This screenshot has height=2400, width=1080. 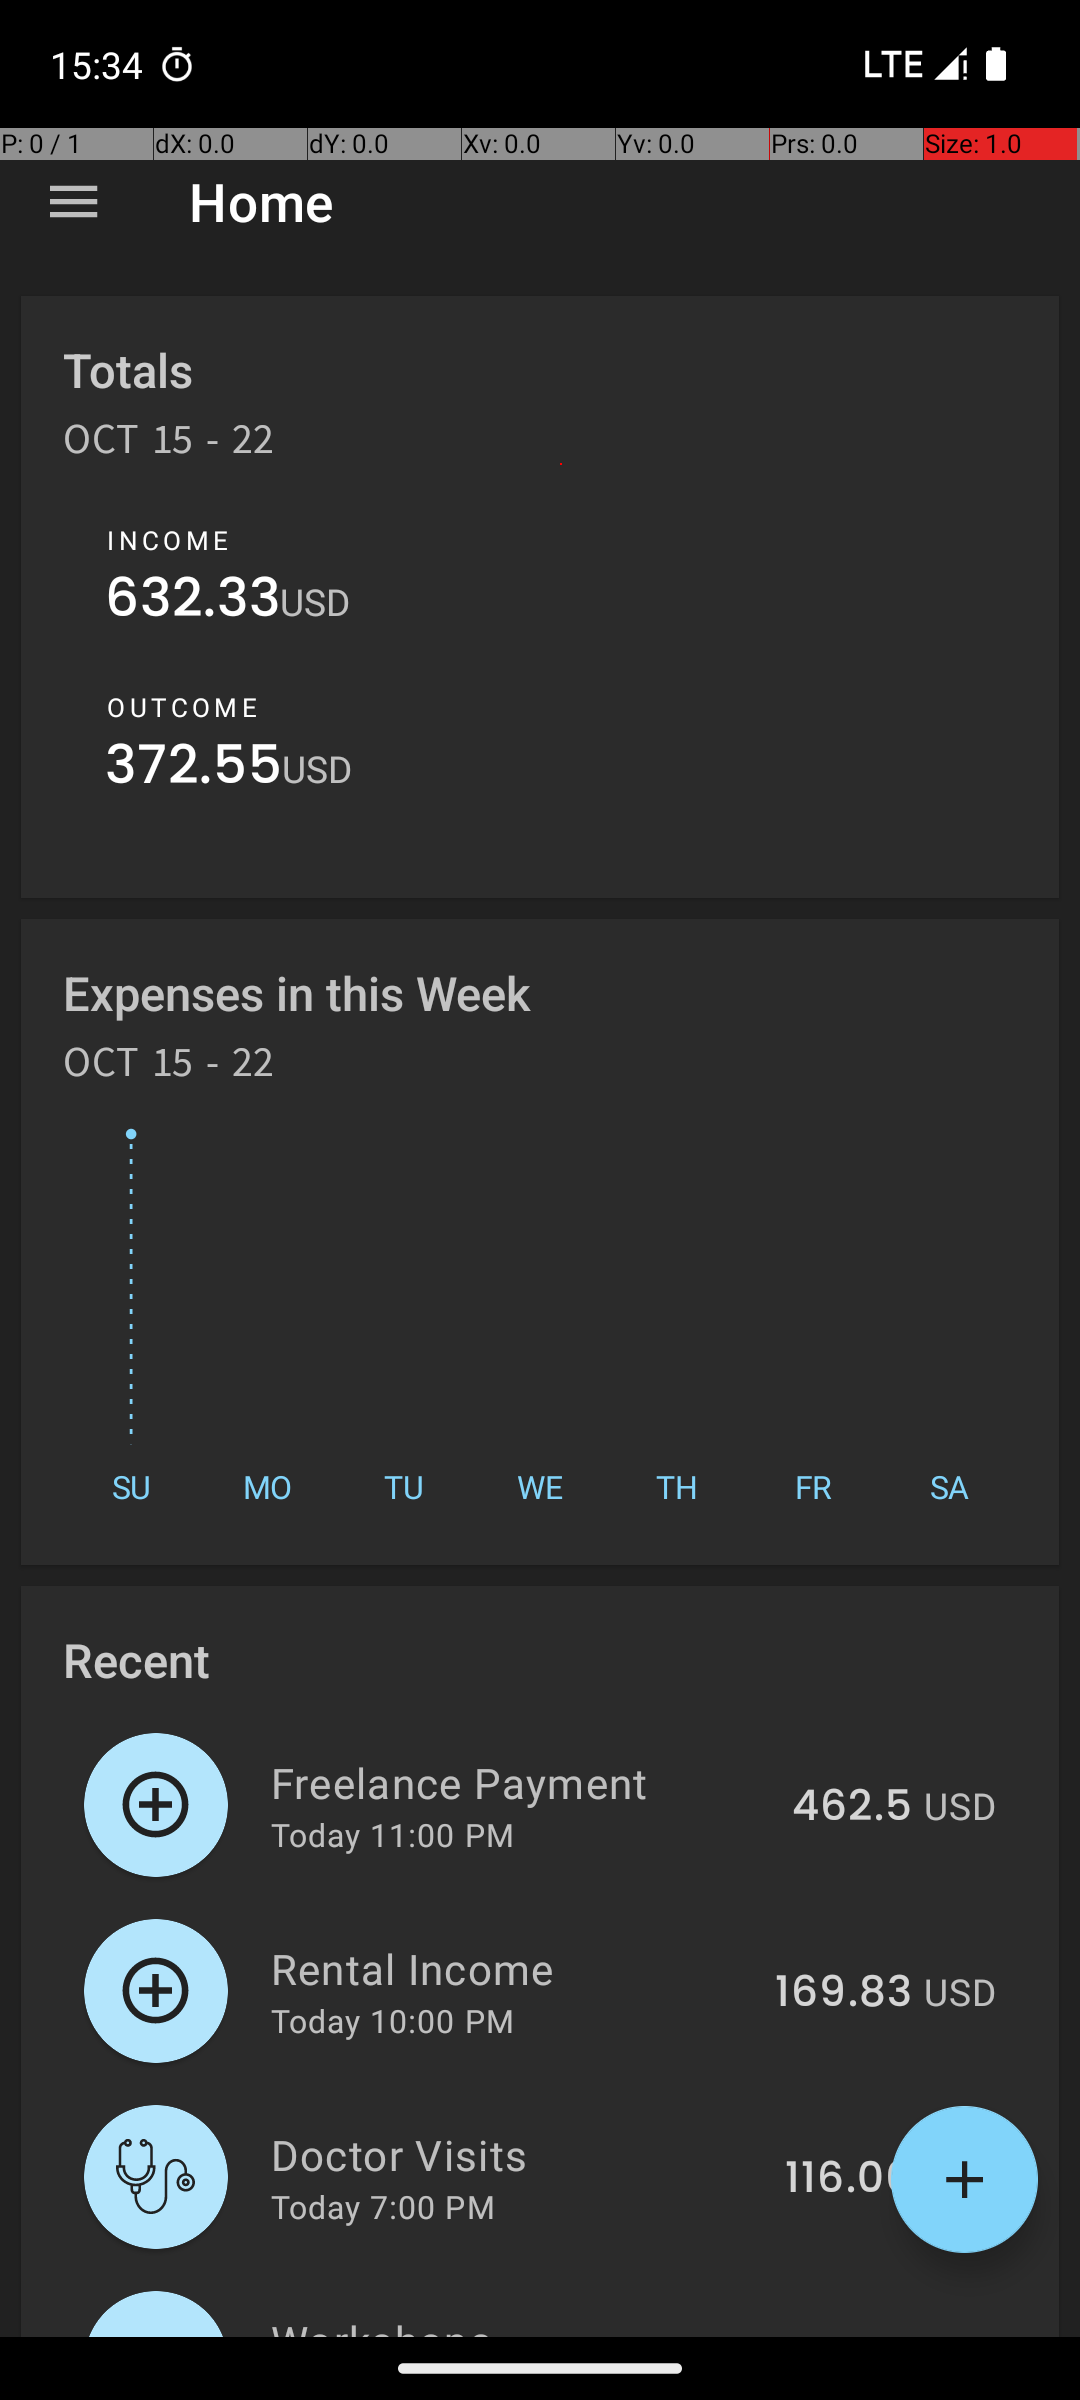 I want to click on Doctor Visits, so click(x=516, y=2154).